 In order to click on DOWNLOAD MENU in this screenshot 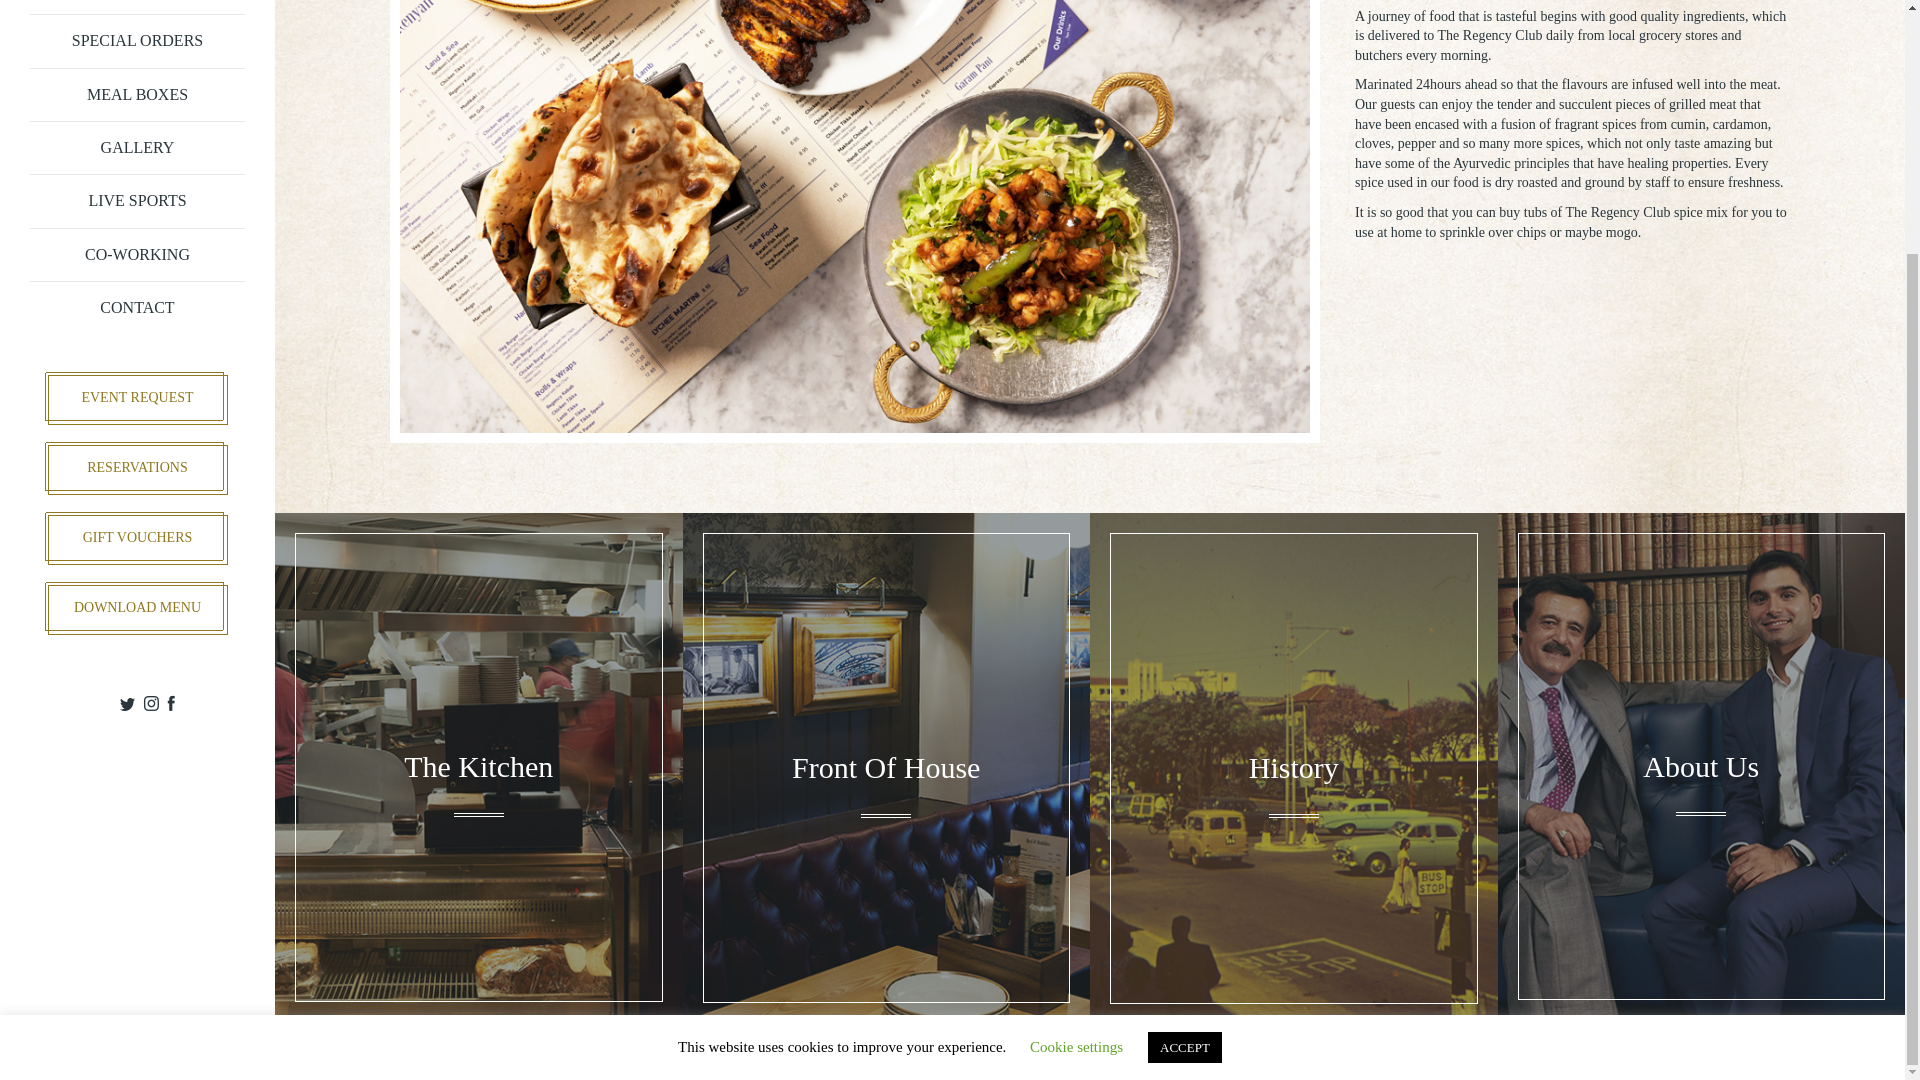, I will do `click(138, 610)`.